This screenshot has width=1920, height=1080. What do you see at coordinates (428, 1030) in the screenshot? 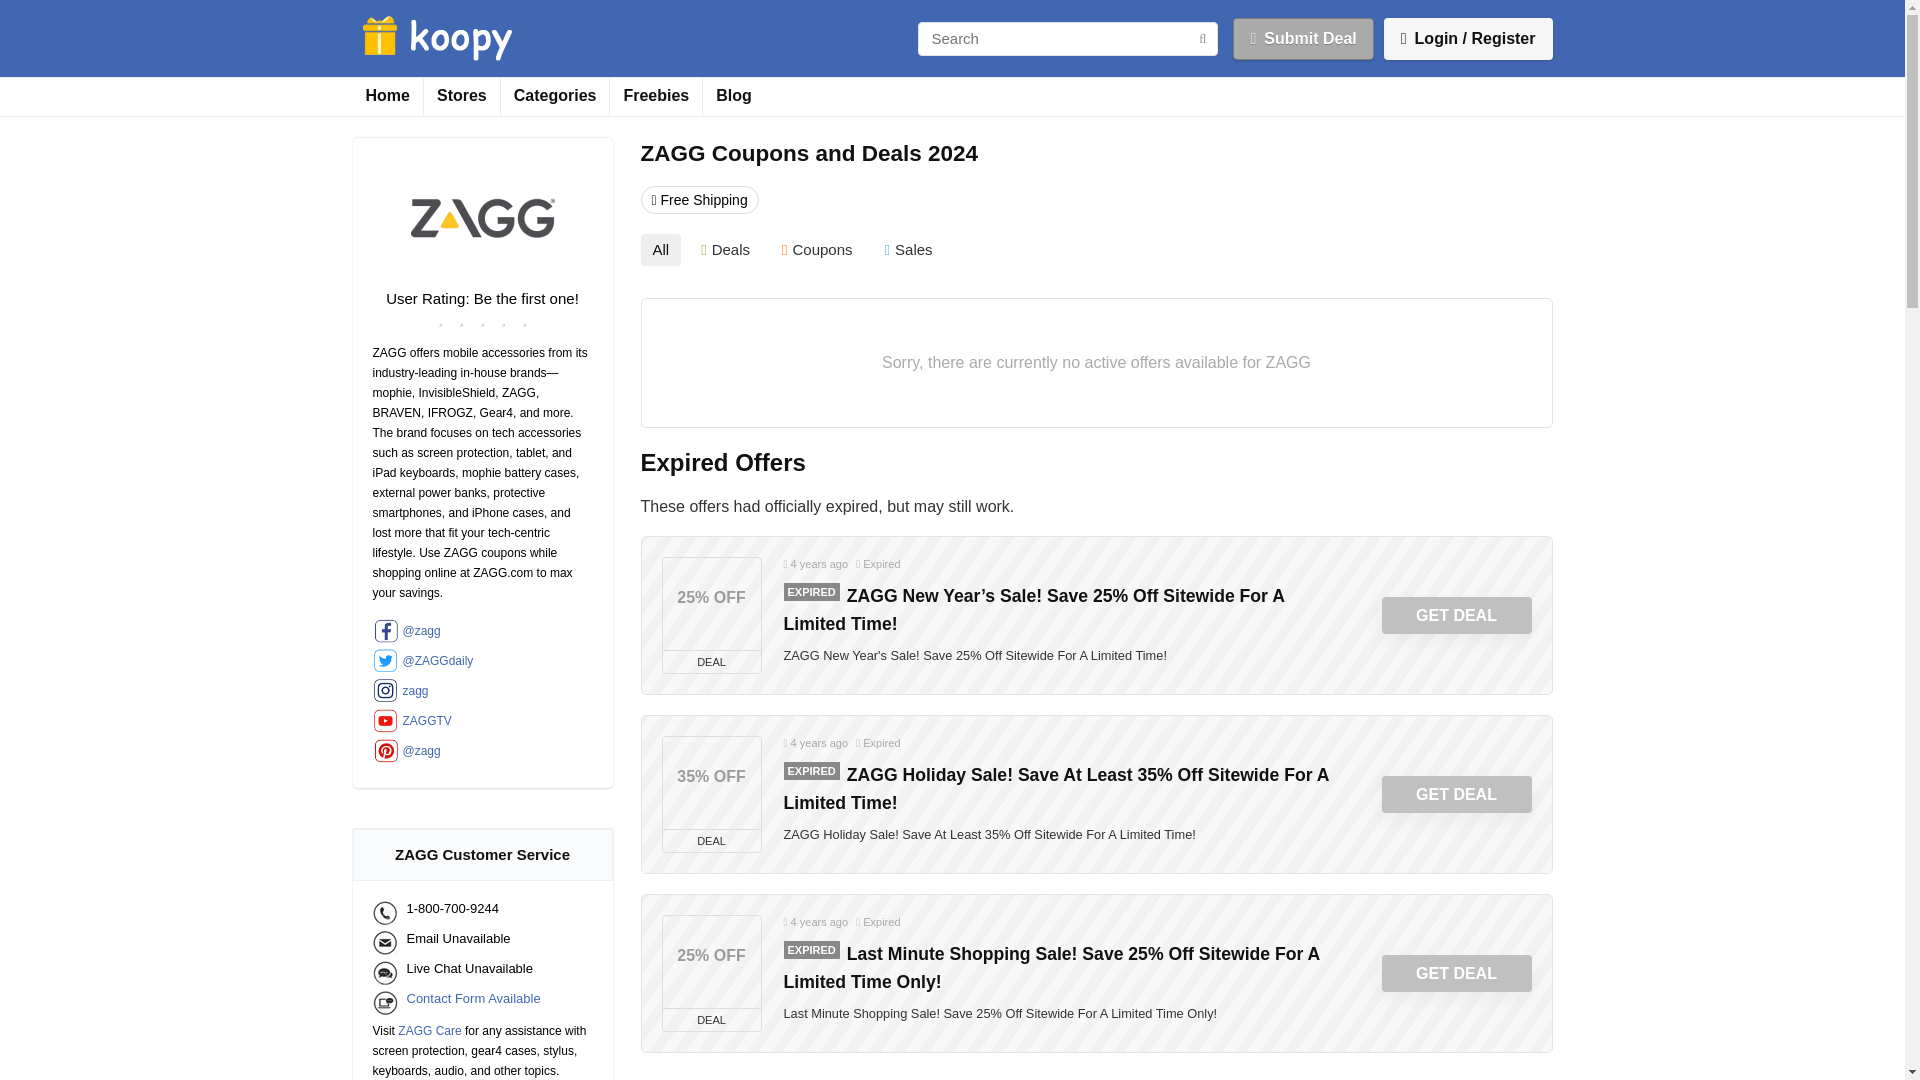
I see `ZAGG Care` at bounding box center [428, 1030].